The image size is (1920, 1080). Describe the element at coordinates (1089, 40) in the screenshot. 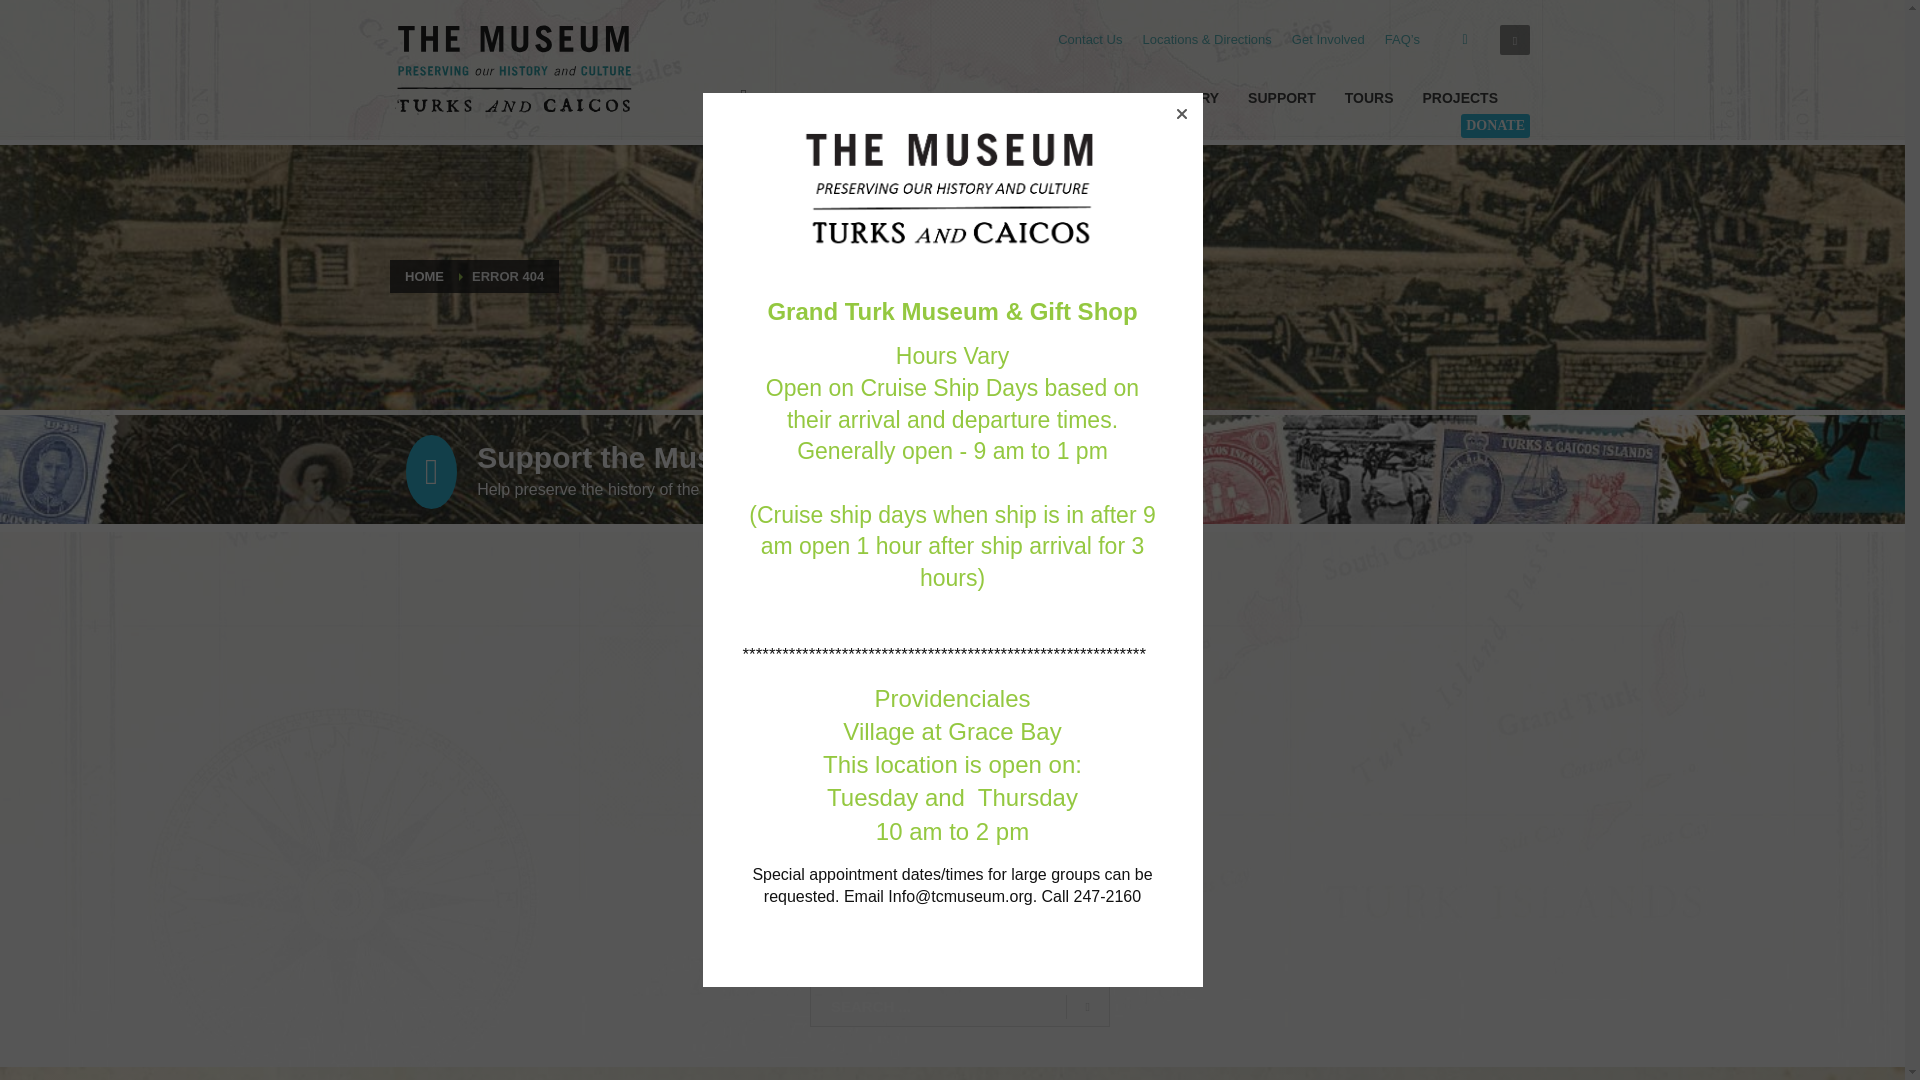

I see `Contact Us` at that location.